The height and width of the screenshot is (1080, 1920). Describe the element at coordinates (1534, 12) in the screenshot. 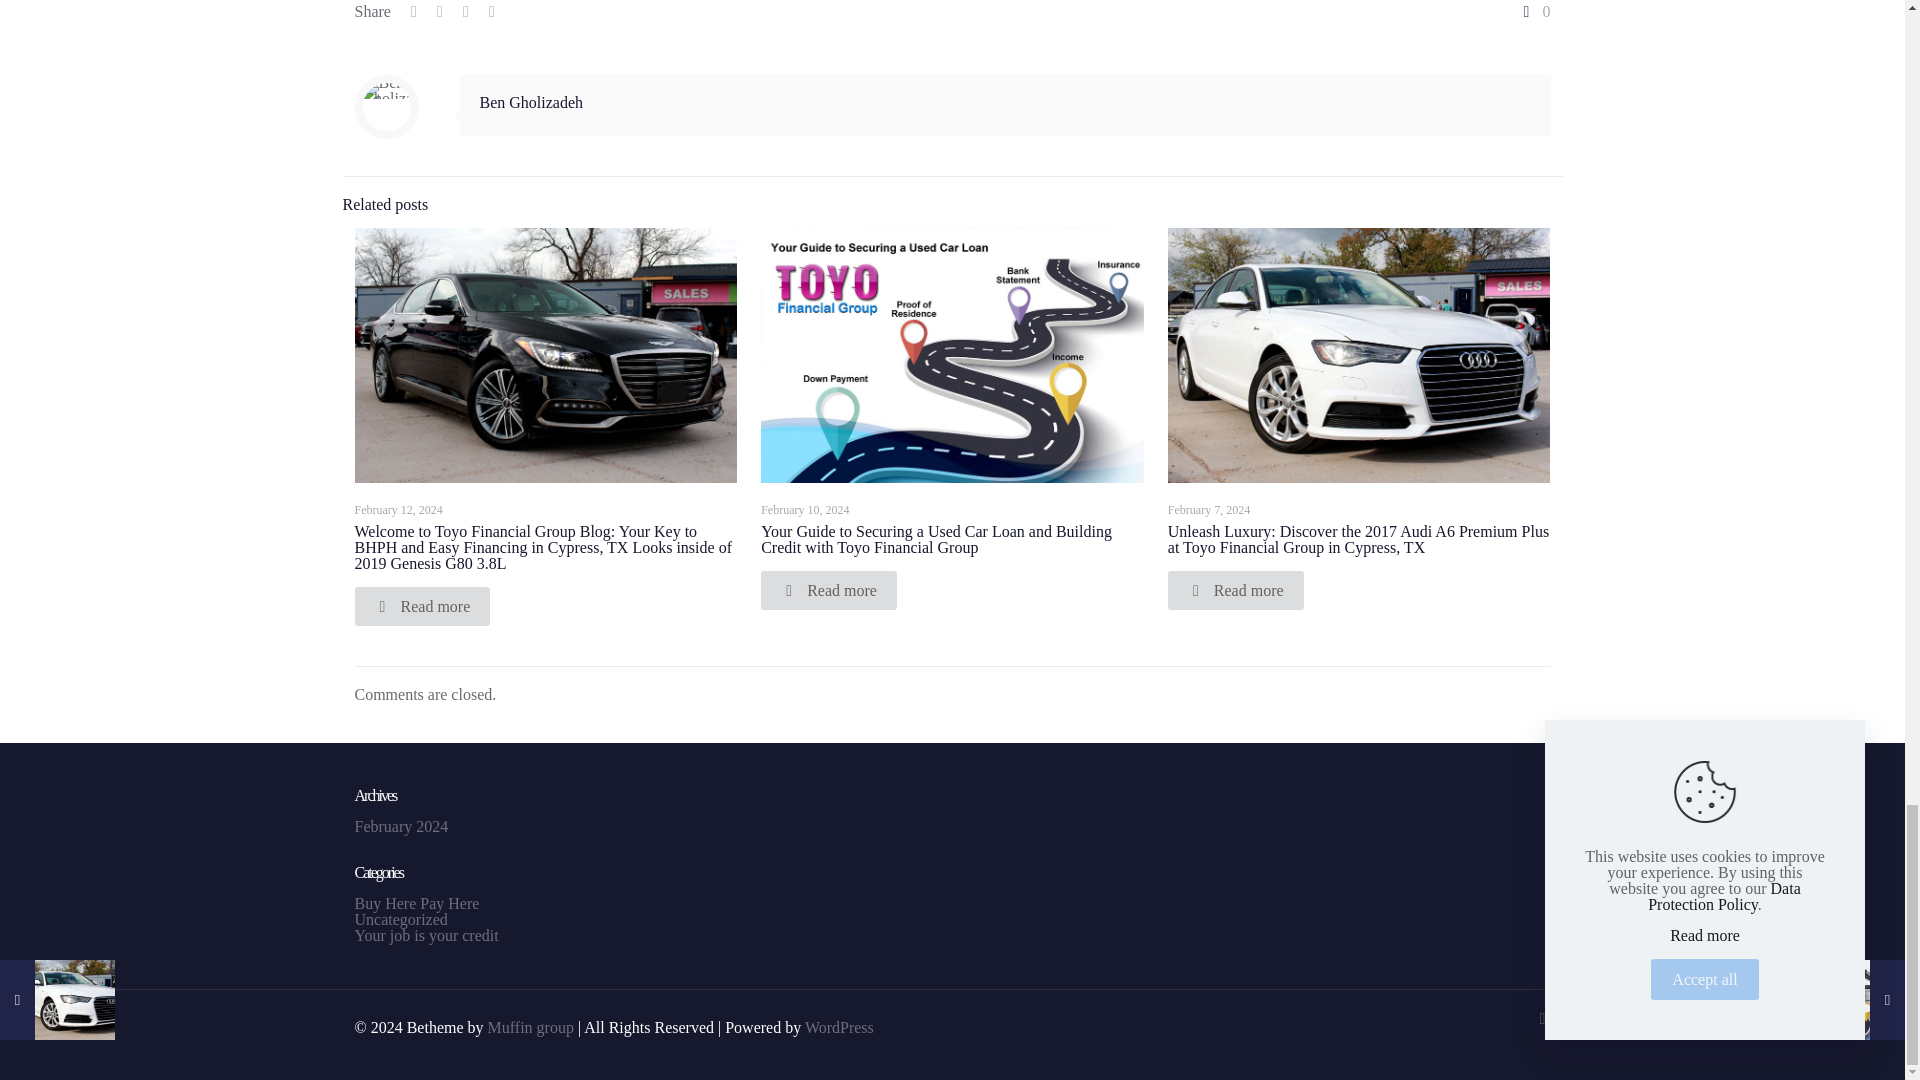

I see `0` at that location.